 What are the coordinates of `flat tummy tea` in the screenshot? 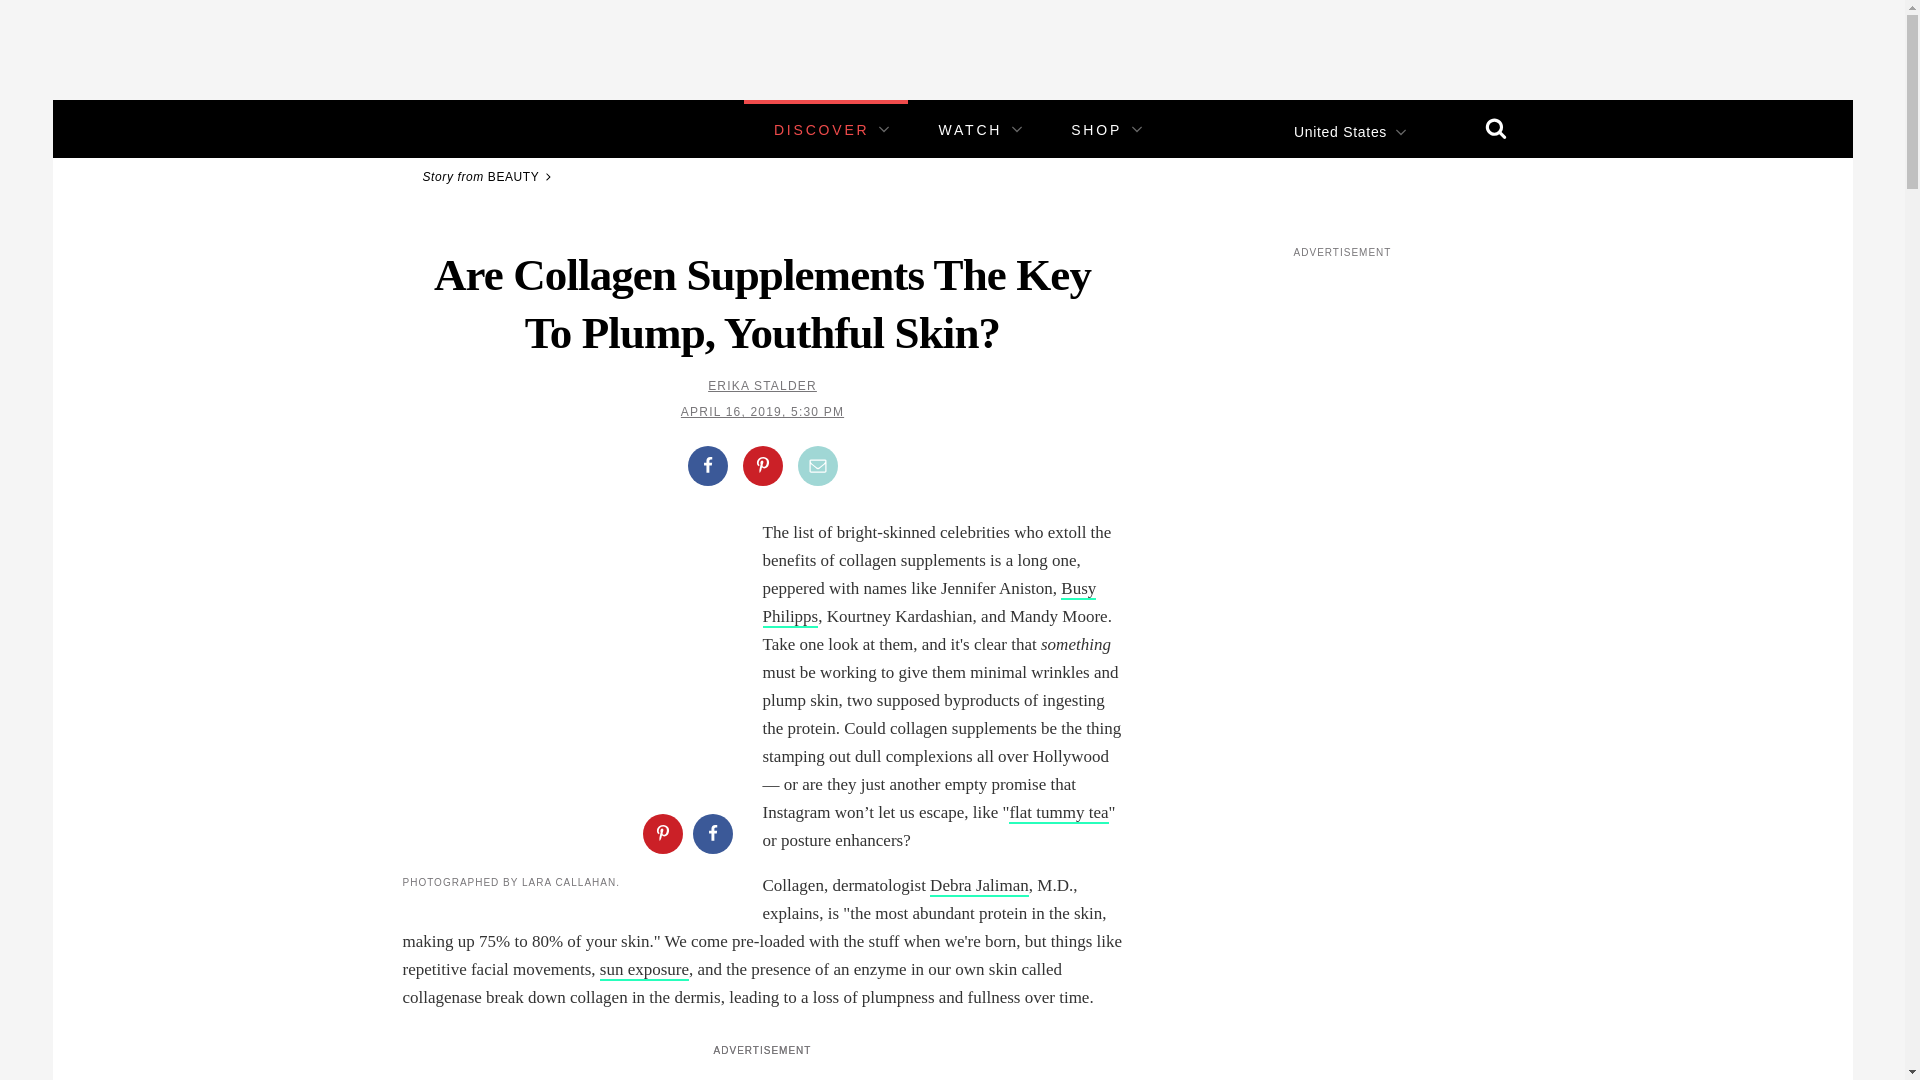 It's located at (1058, 814).